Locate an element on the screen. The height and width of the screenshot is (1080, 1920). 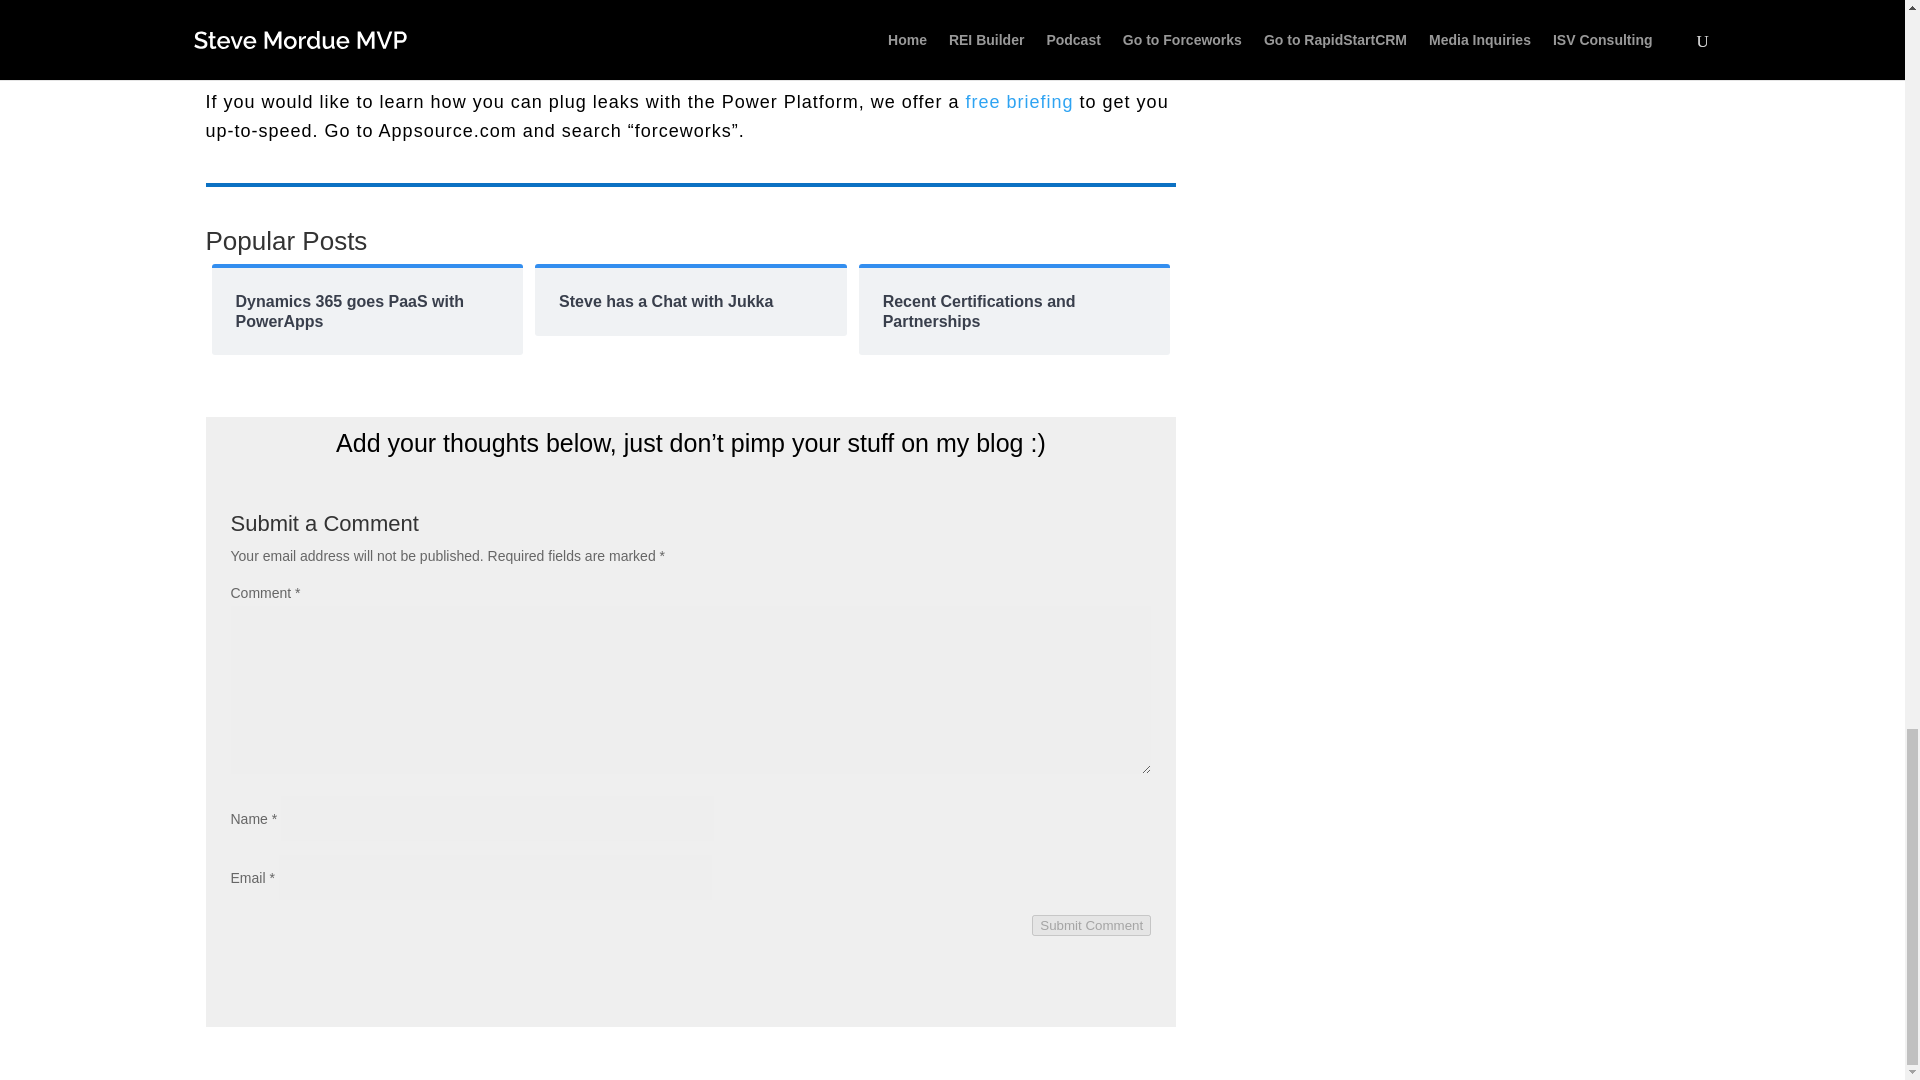
free briefing is located at coordinates (1019, 102).